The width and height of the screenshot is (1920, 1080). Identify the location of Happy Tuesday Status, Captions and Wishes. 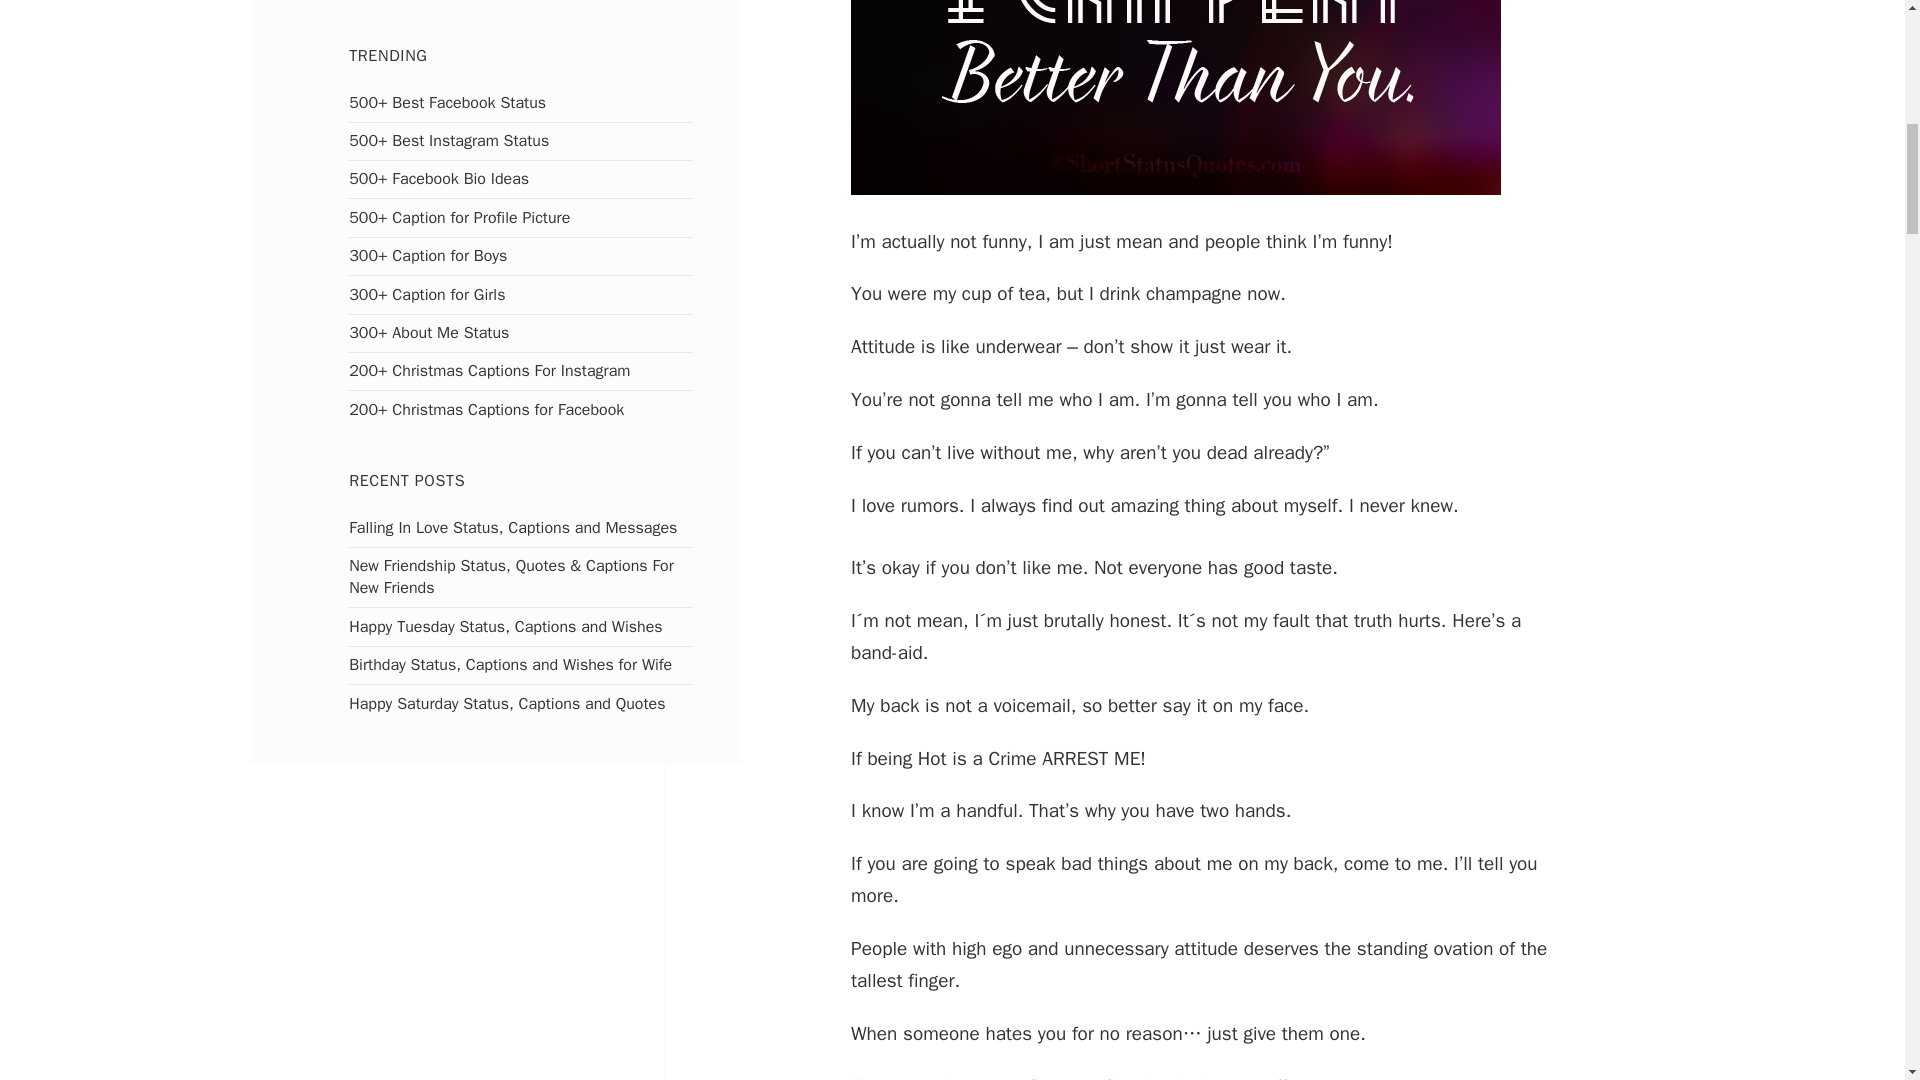
(506, 626).